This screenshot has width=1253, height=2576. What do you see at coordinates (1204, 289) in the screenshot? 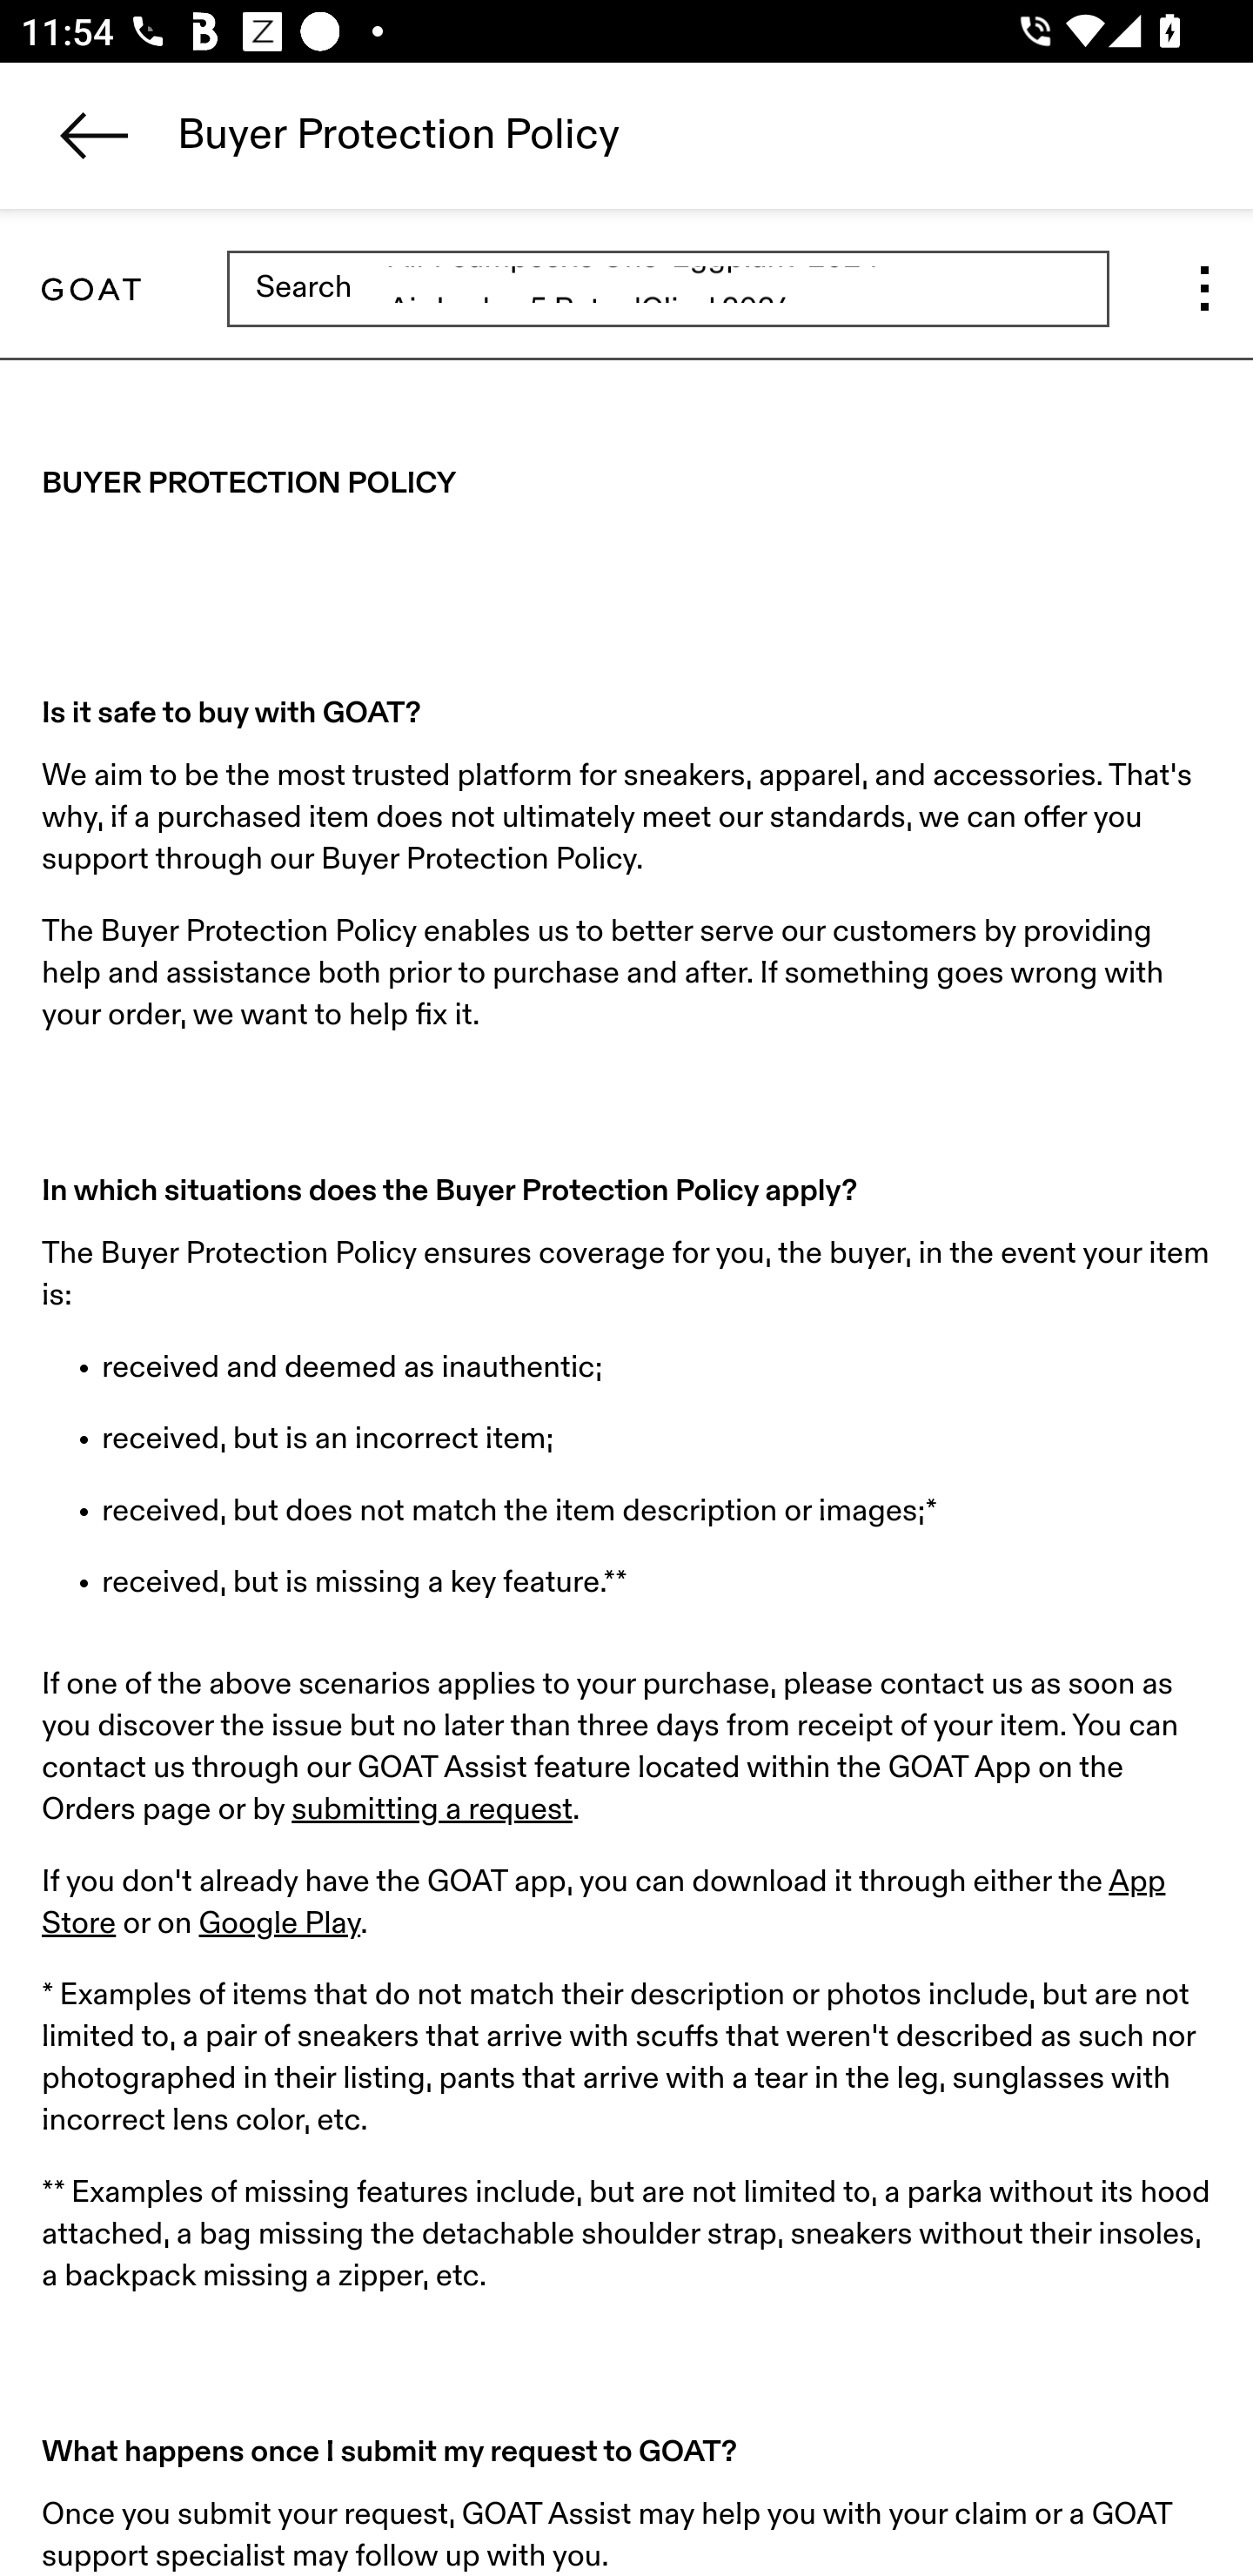
I see `menu` at bounding box center [1204, 289].